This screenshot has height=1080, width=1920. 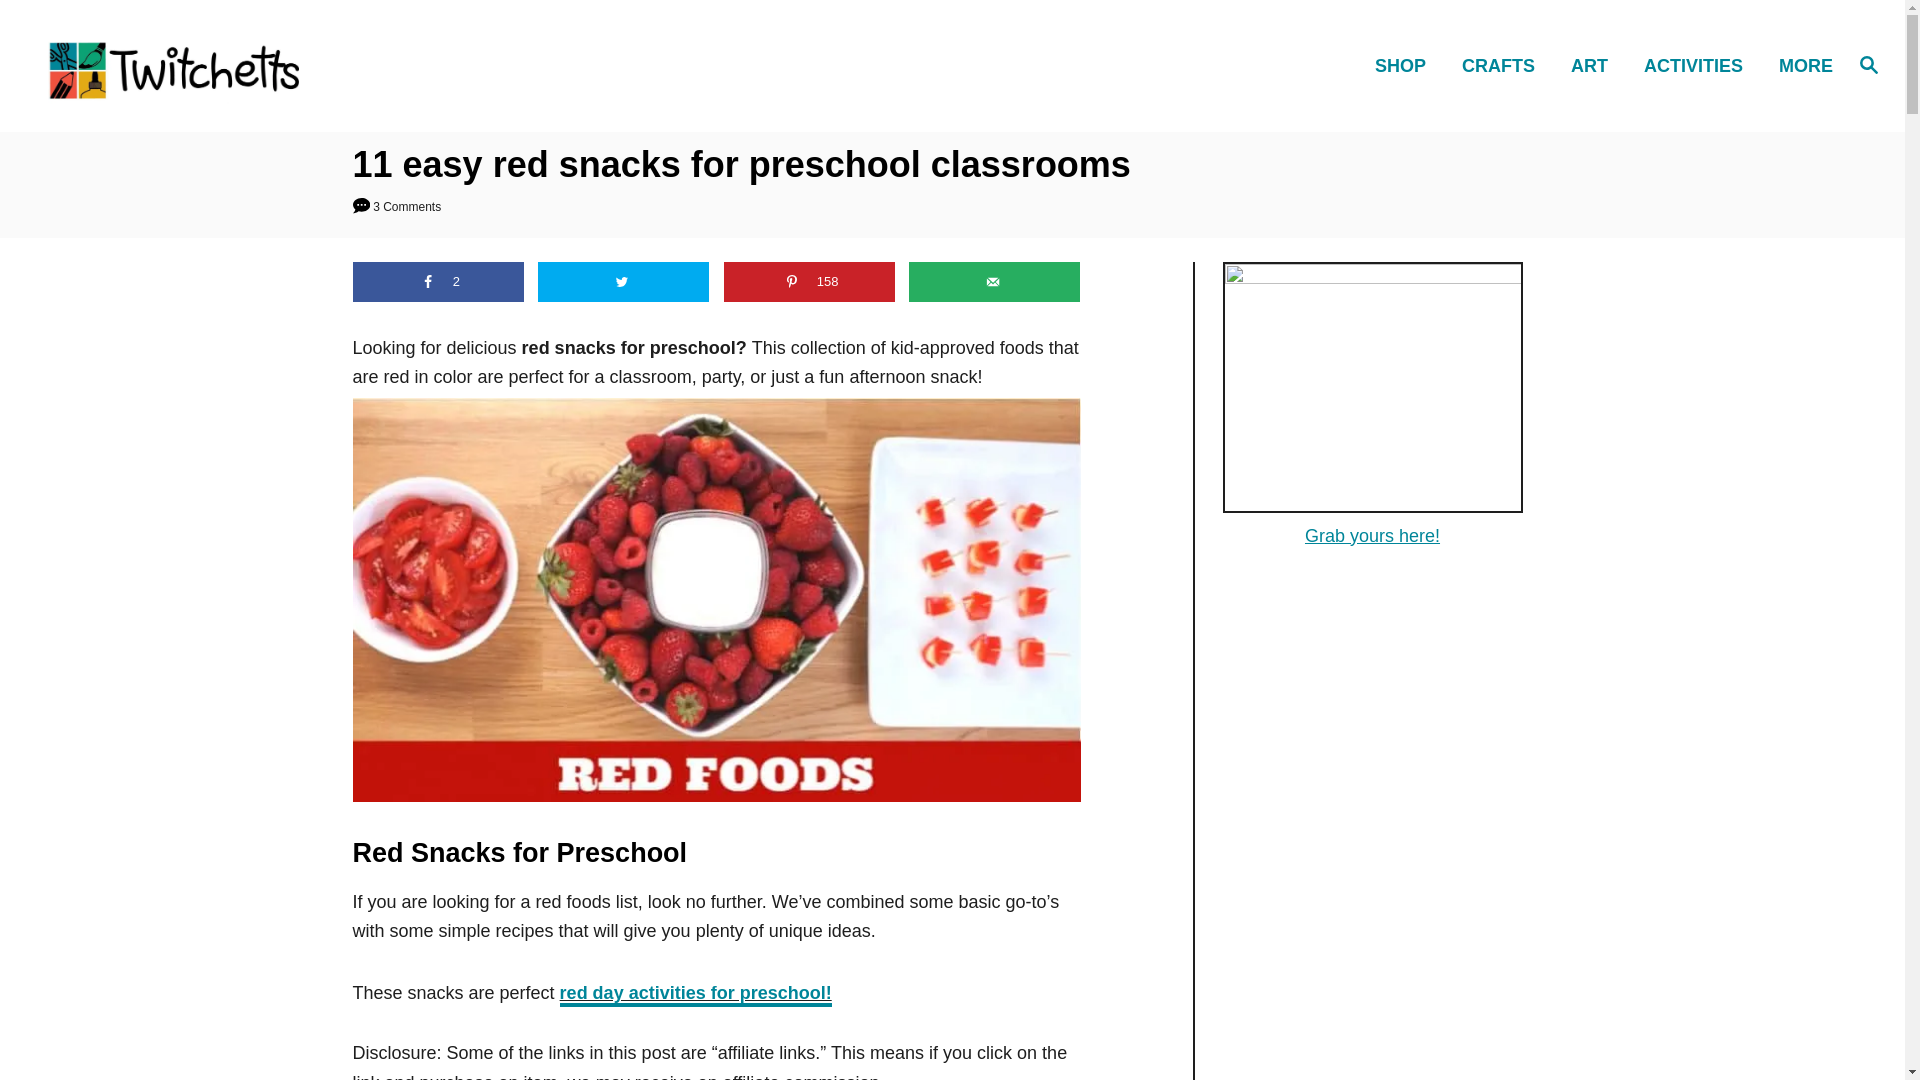 I want to click on Send over email, so click(x=994, y=282).